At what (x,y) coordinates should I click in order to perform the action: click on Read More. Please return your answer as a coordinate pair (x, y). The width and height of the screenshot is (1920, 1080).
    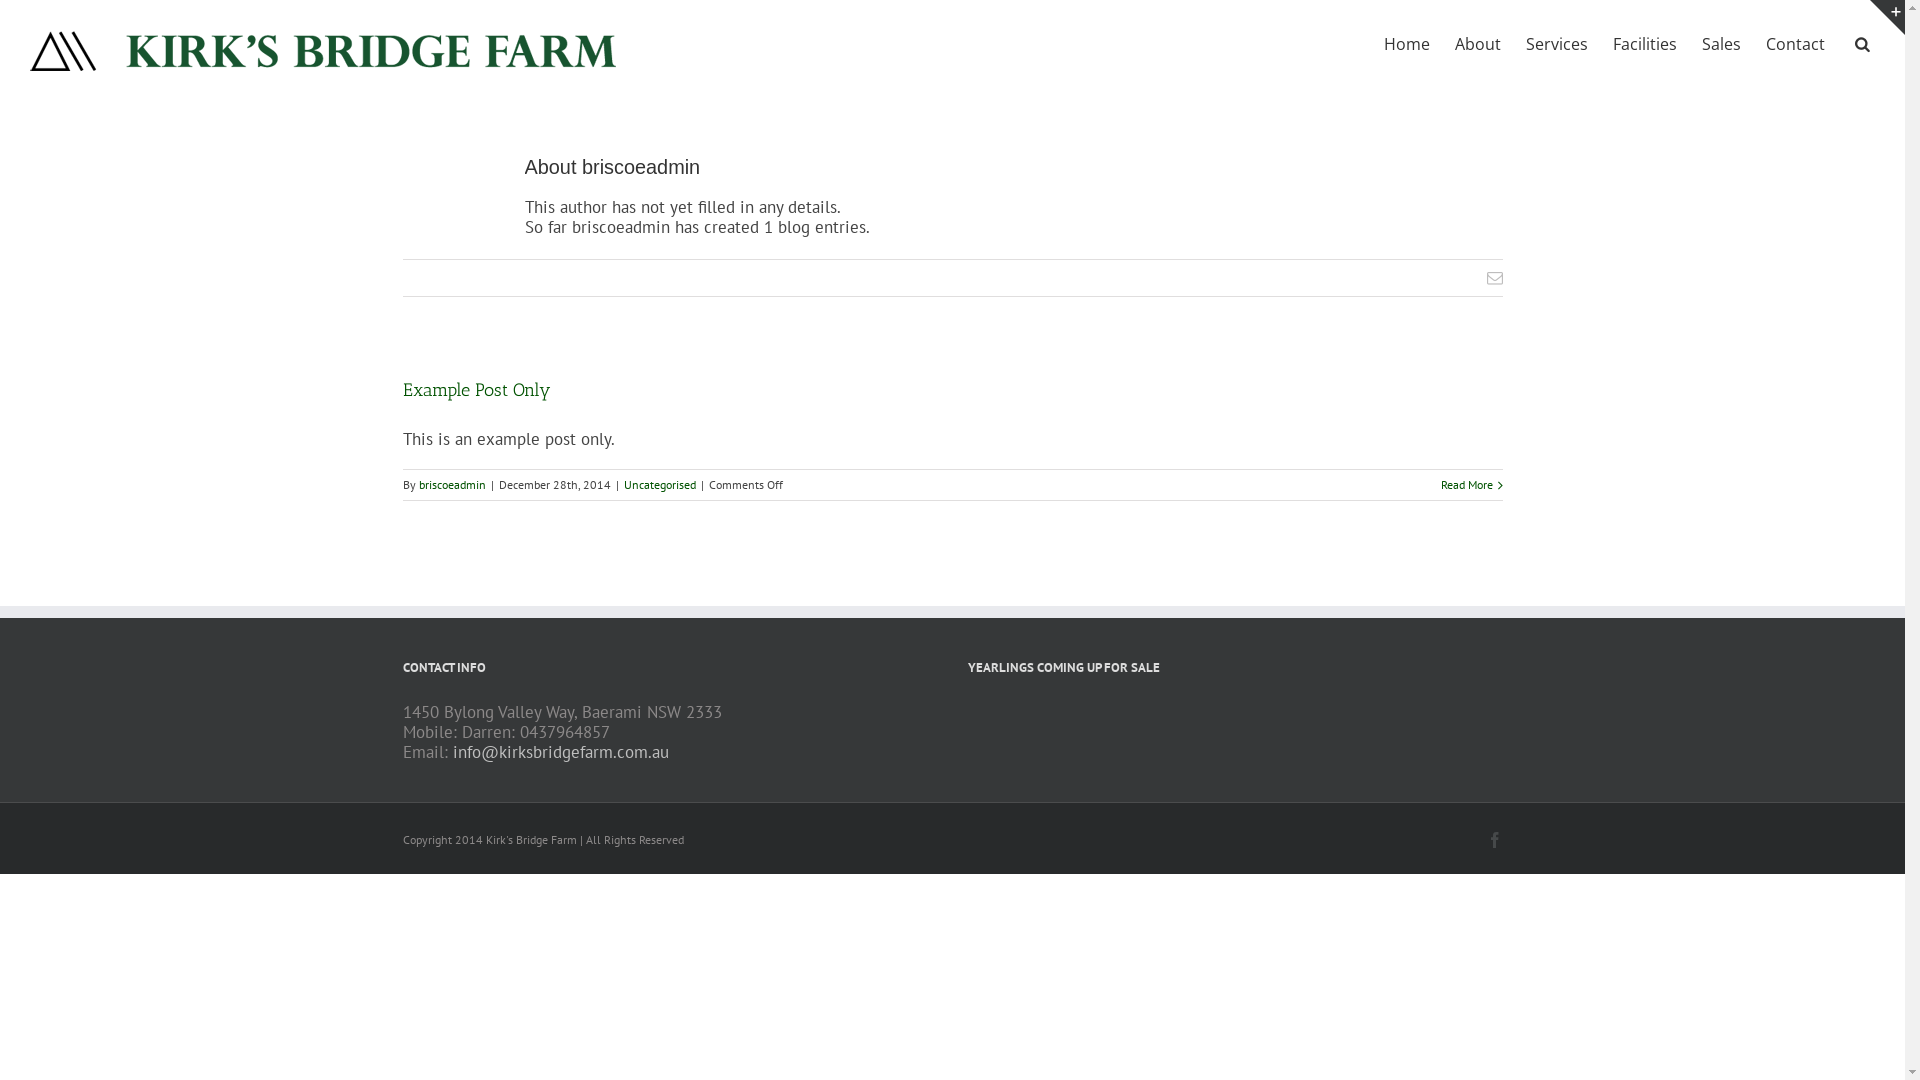
    Looking at the image, I should click on (1466, 484).